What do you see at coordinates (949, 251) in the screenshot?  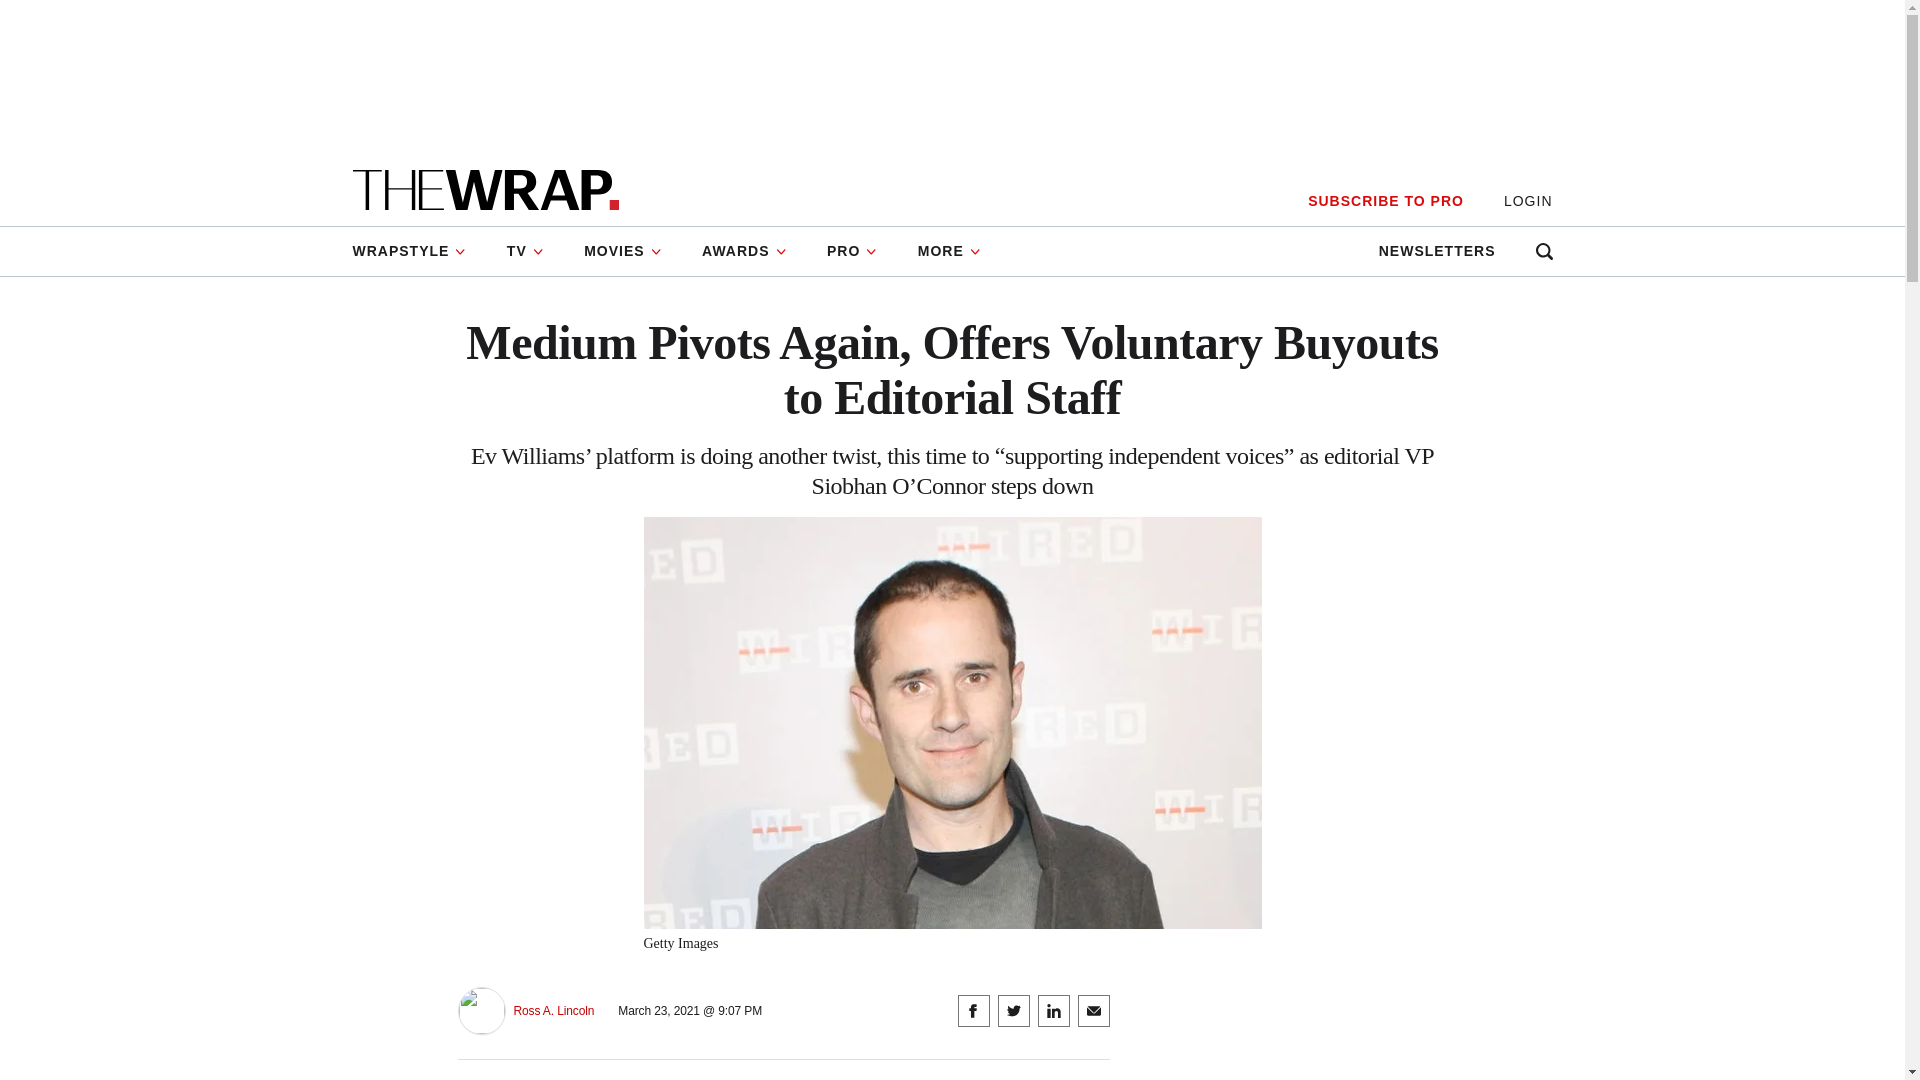 I see `MORE` at bounding box center [949, 251].